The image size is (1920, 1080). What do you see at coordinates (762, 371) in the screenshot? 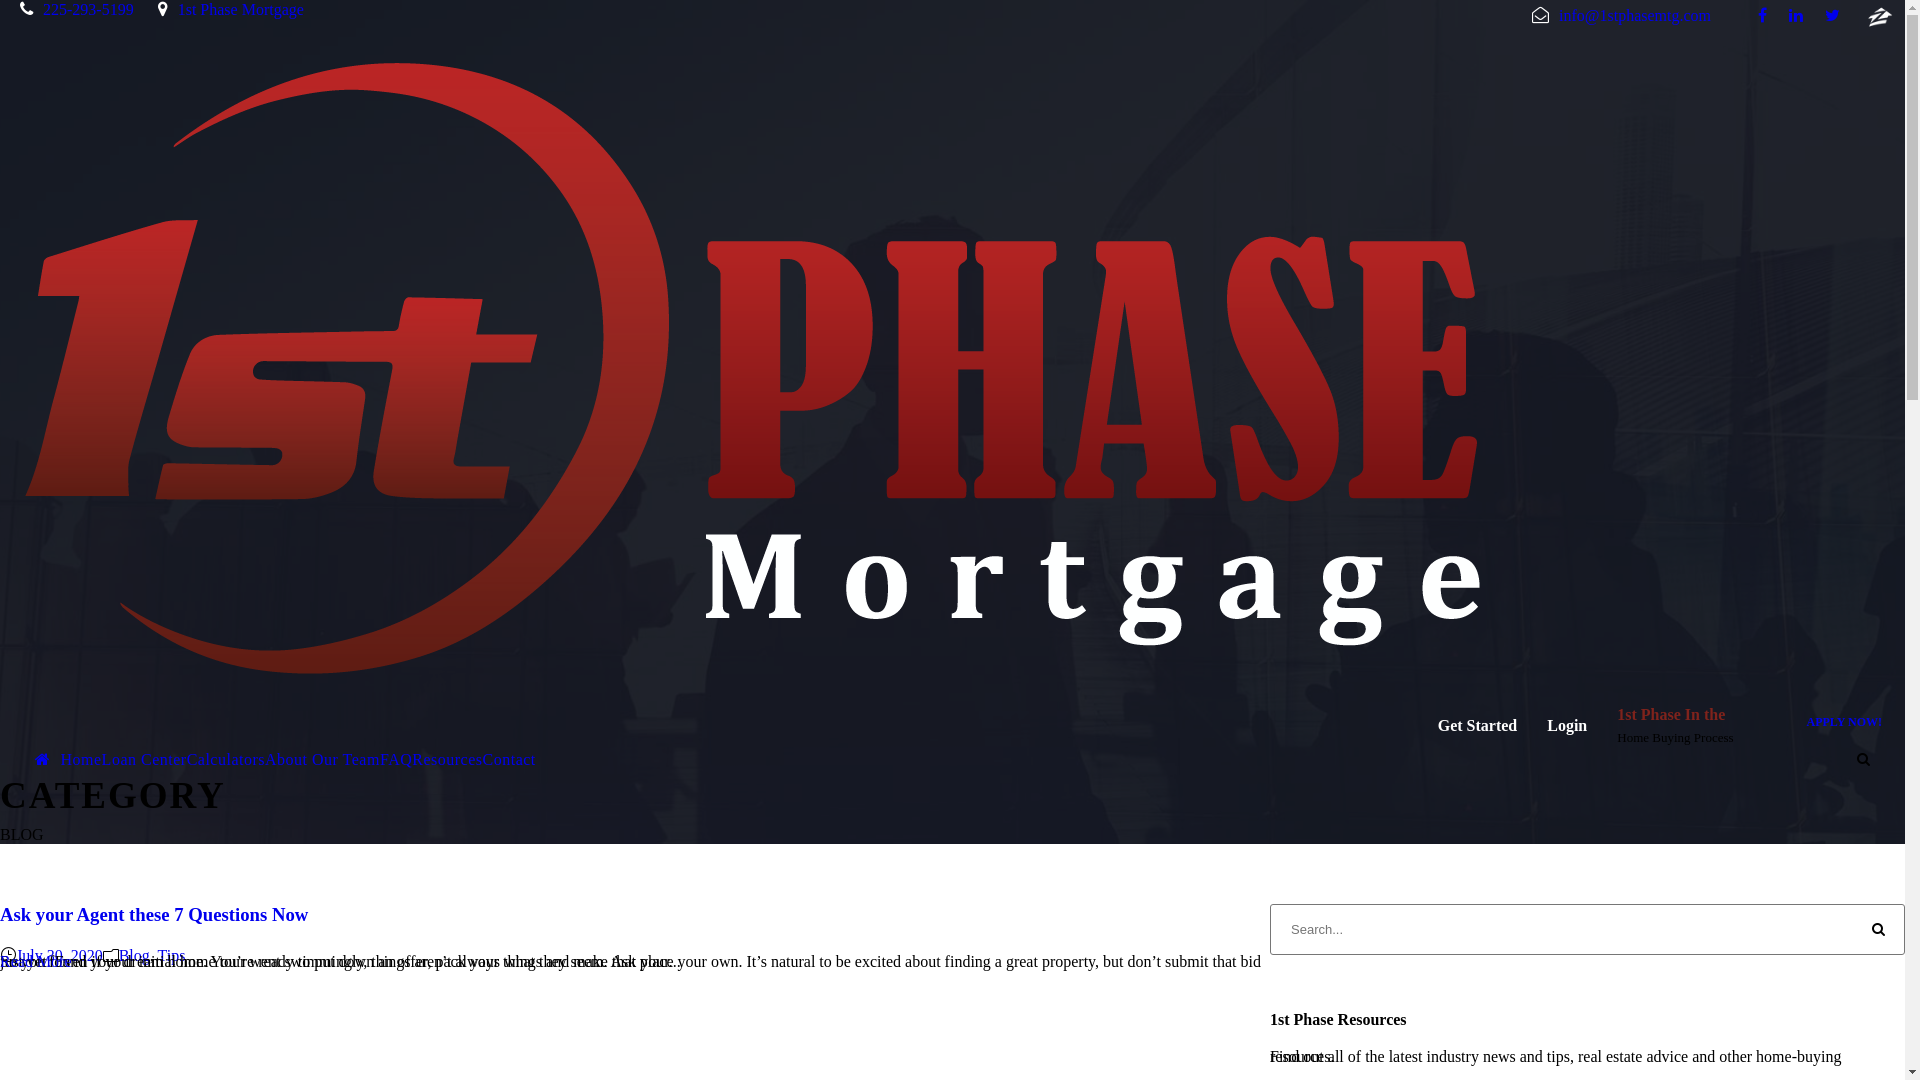
I see `1stPhase-logo-white-01` at bounding box center [762, 371].